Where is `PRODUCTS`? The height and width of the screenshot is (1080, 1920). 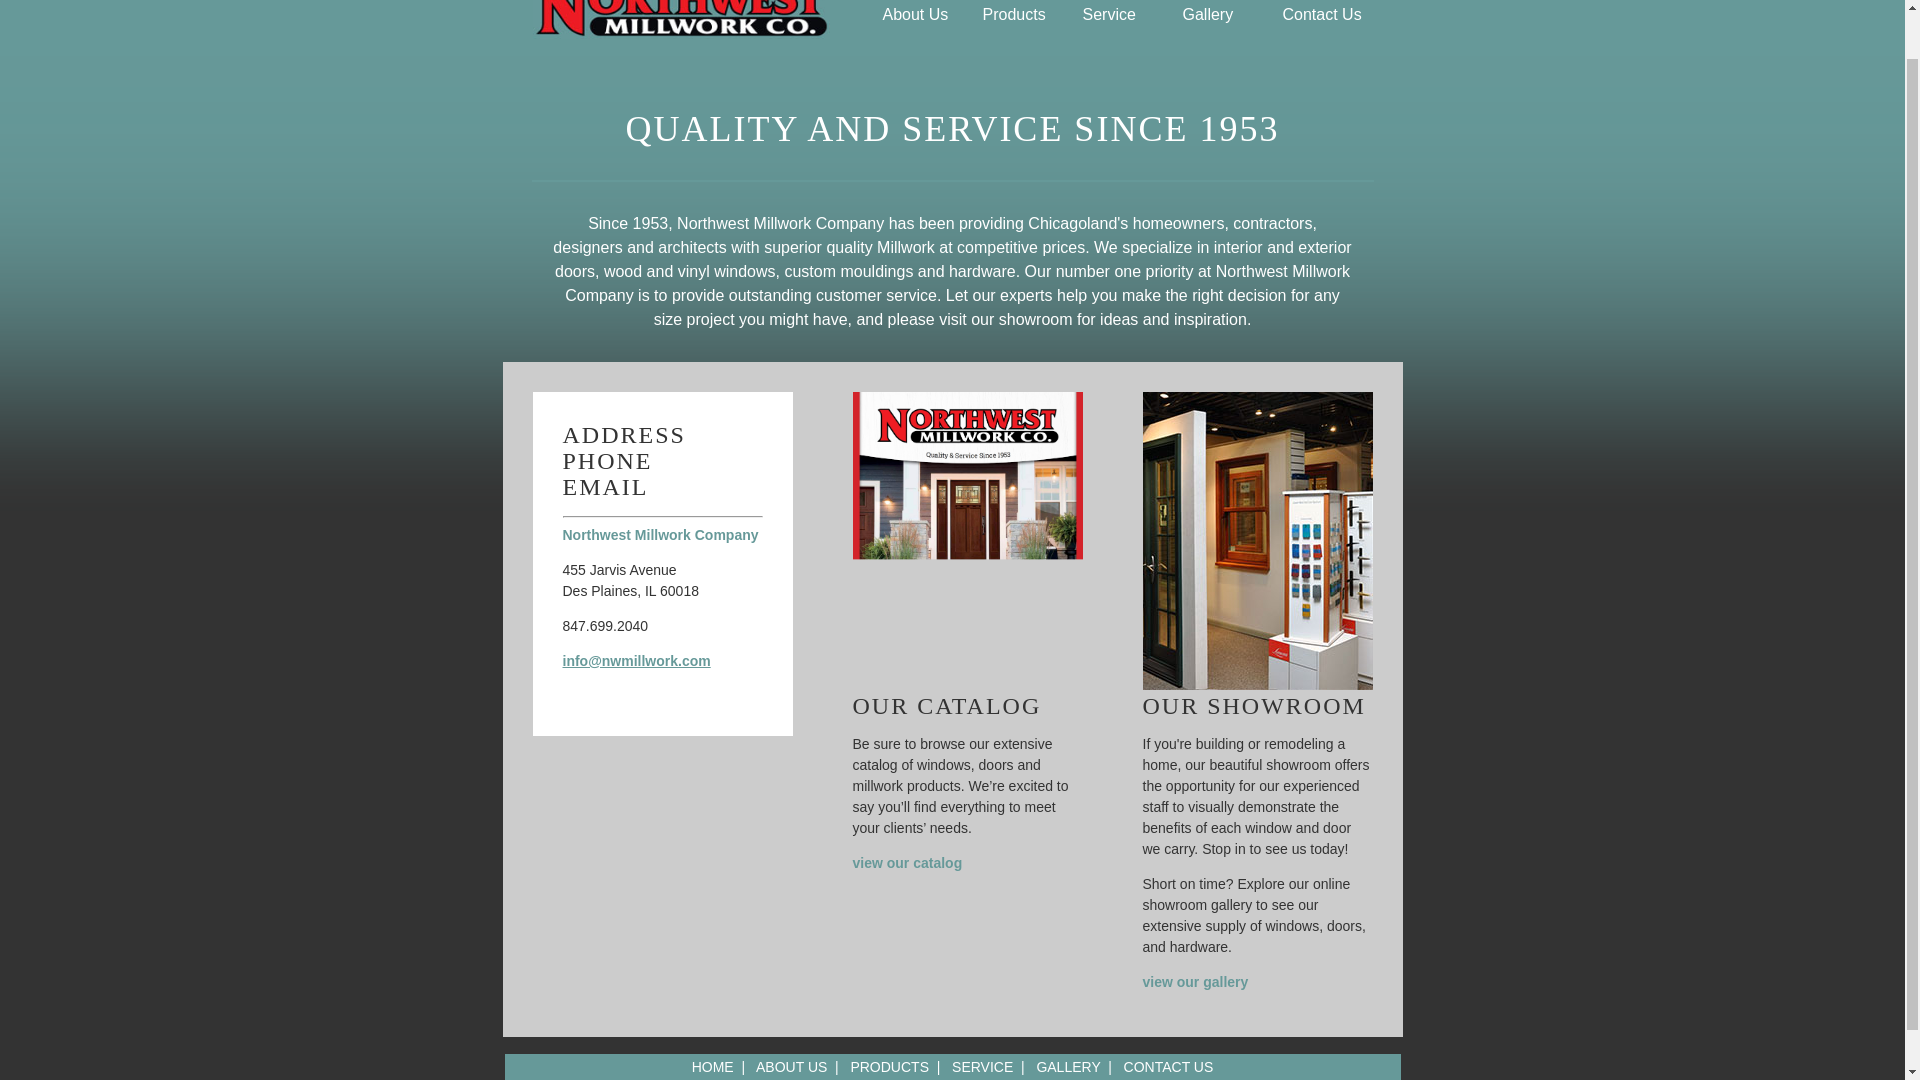 PRODUCTS is located at coordinates (890, 1066).